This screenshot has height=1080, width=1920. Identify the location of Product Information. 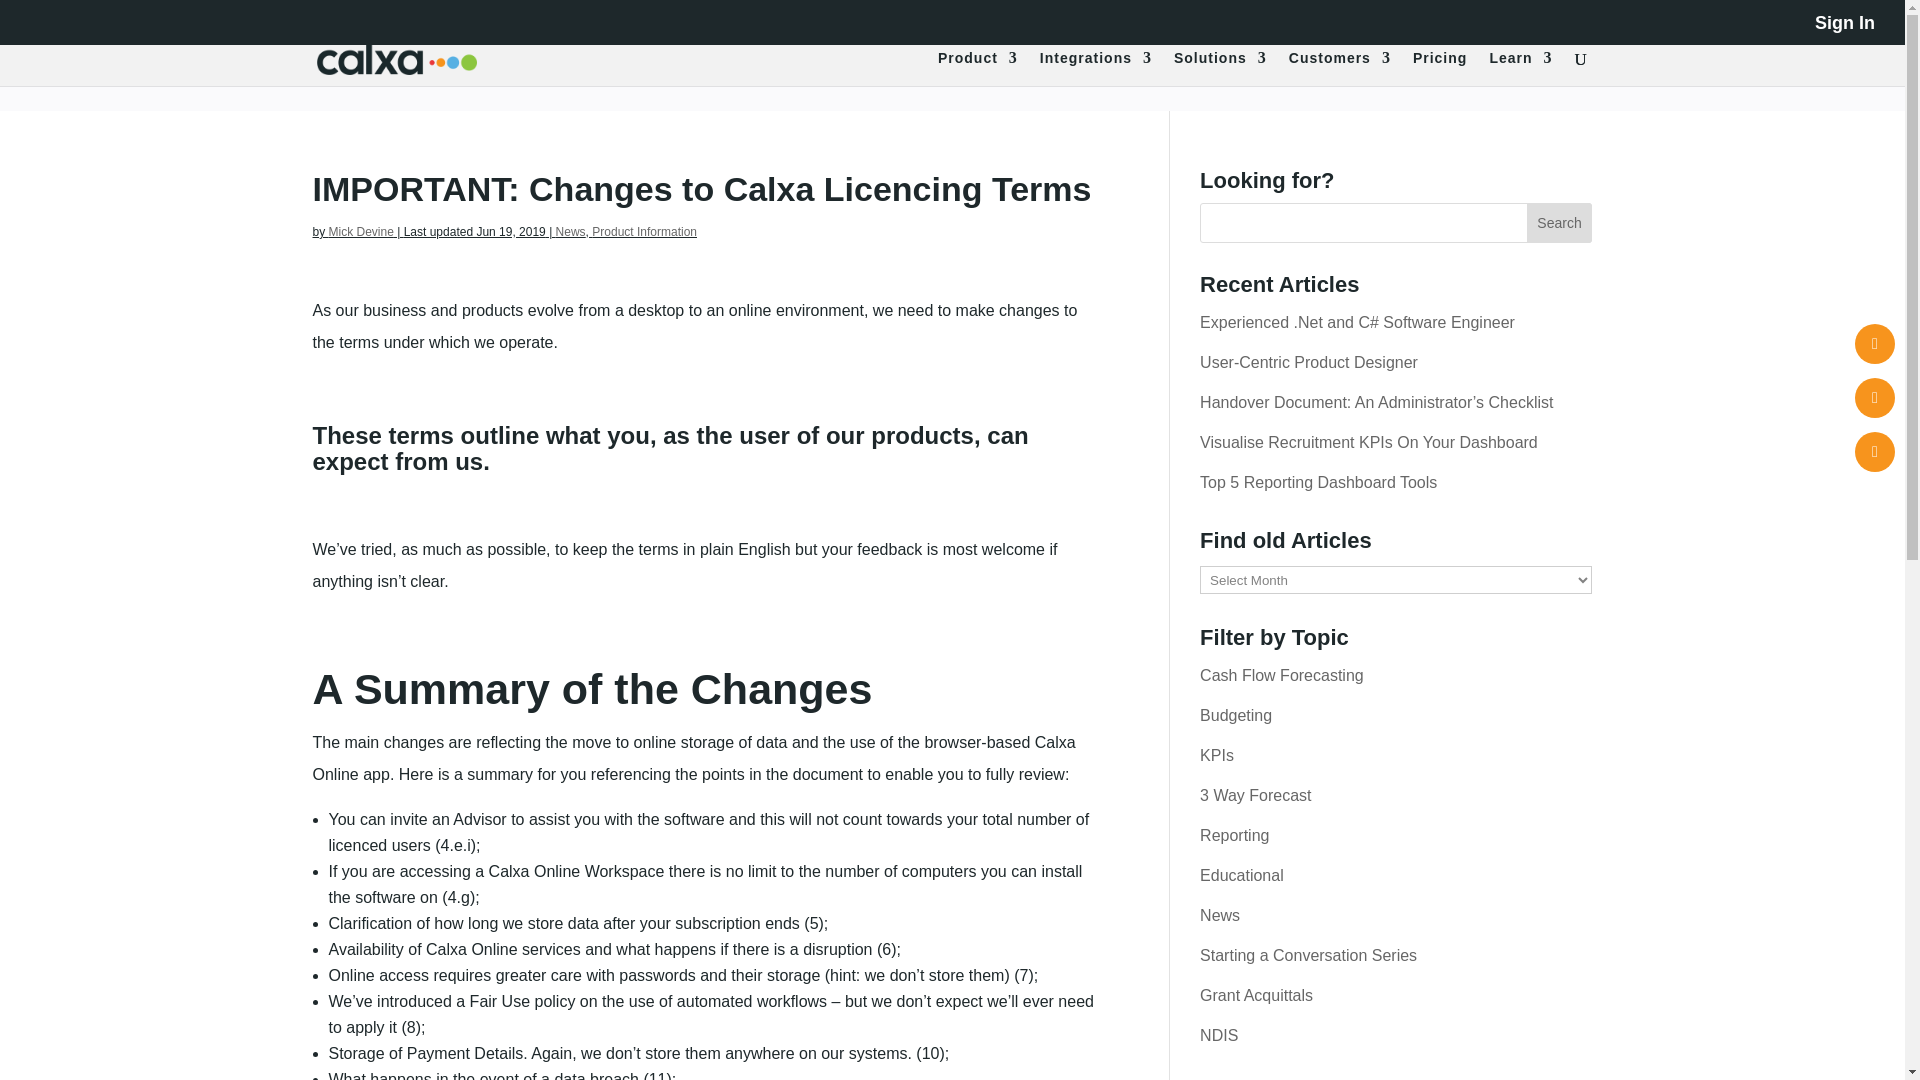
(644, 231).